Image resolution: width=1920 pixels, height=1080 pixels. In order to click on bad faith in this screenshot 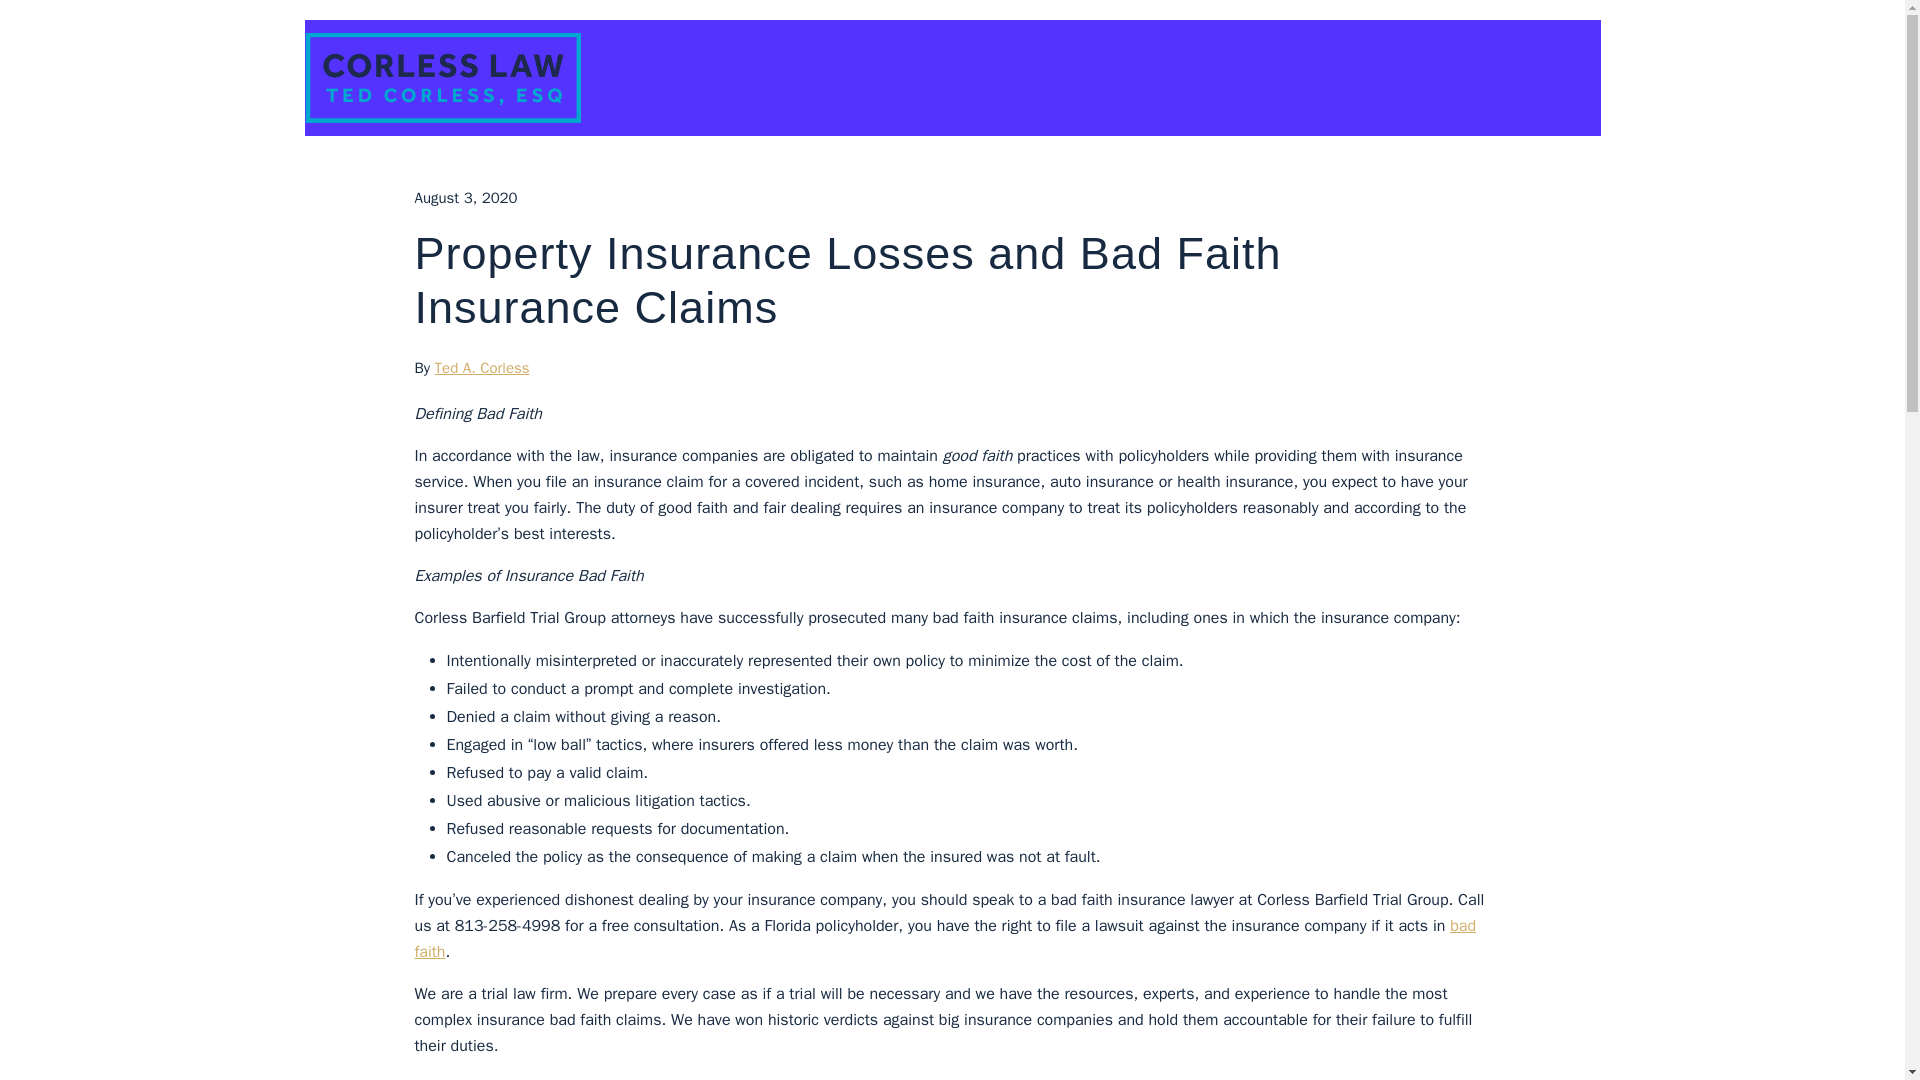, I will do `click(945, 938)`.